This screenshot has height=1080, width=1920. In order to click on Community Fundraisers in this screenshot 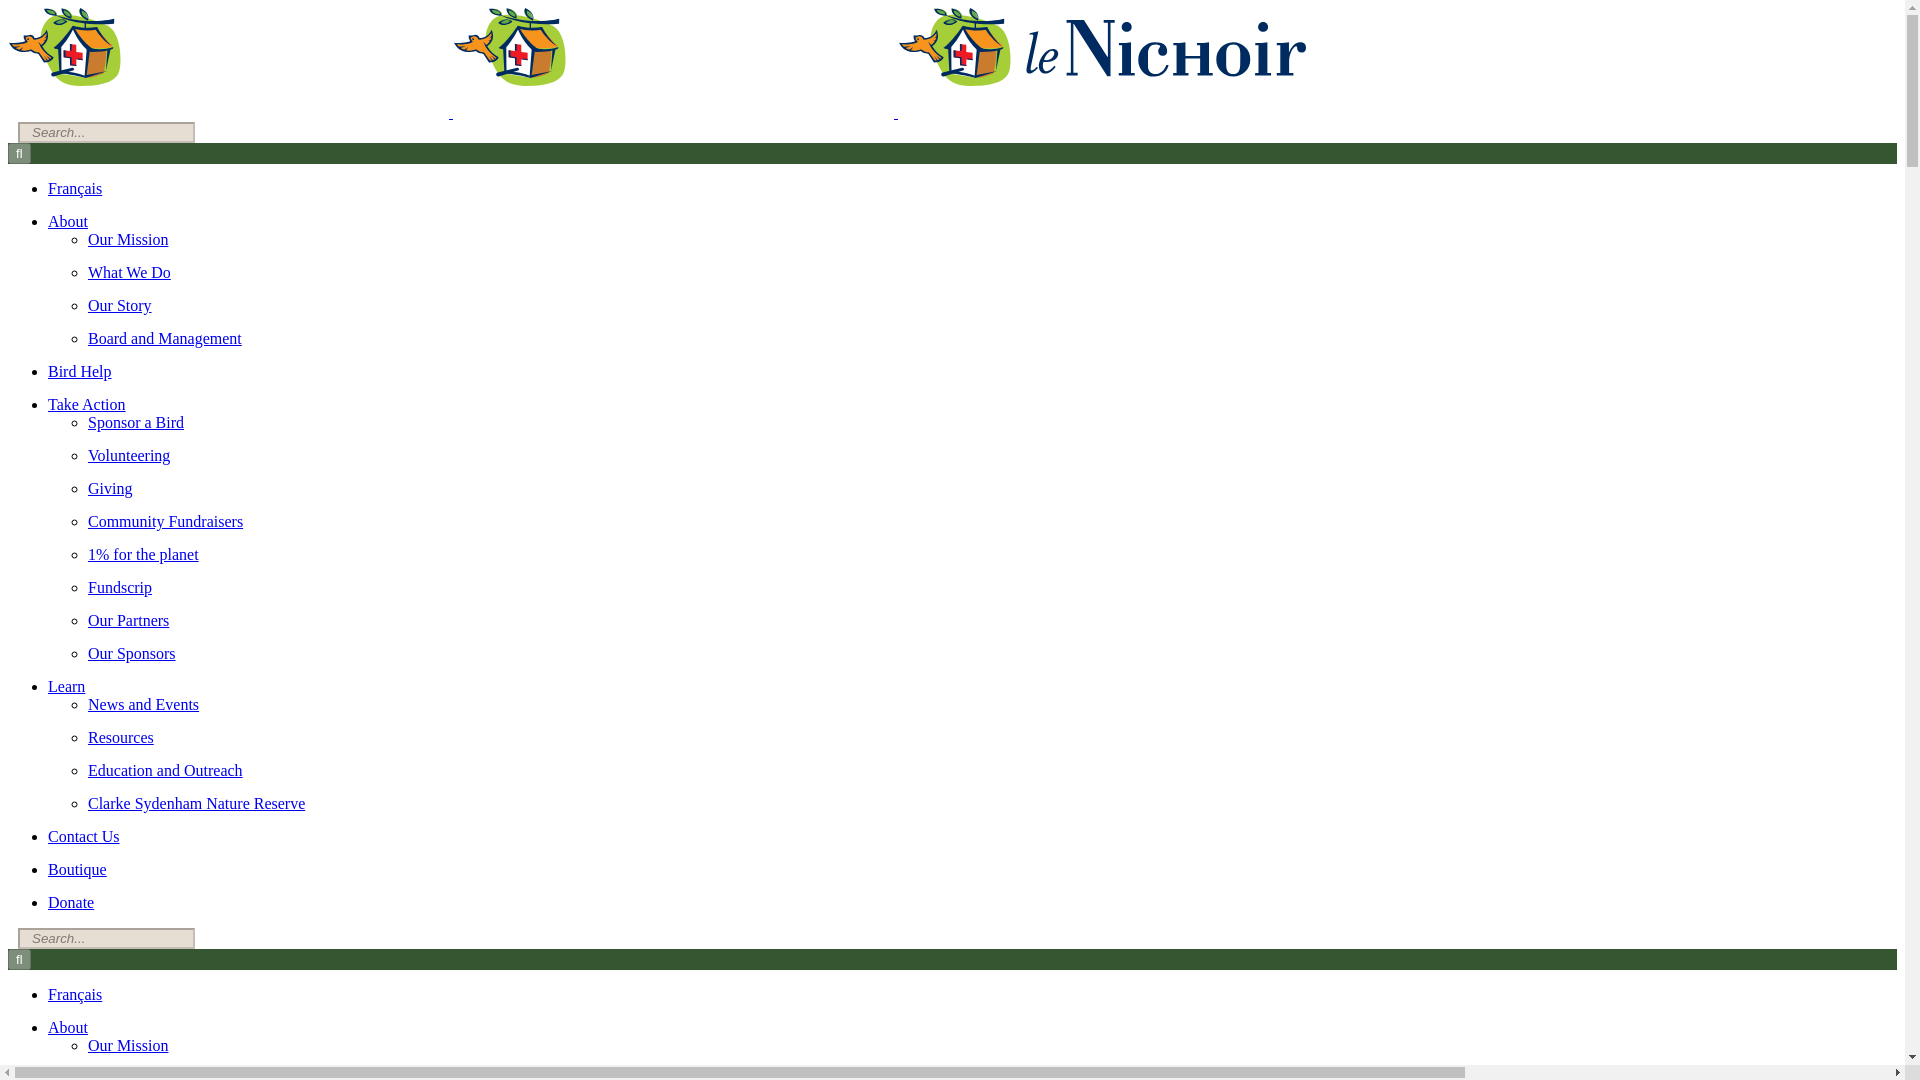, I will do `click(166, 522)`.